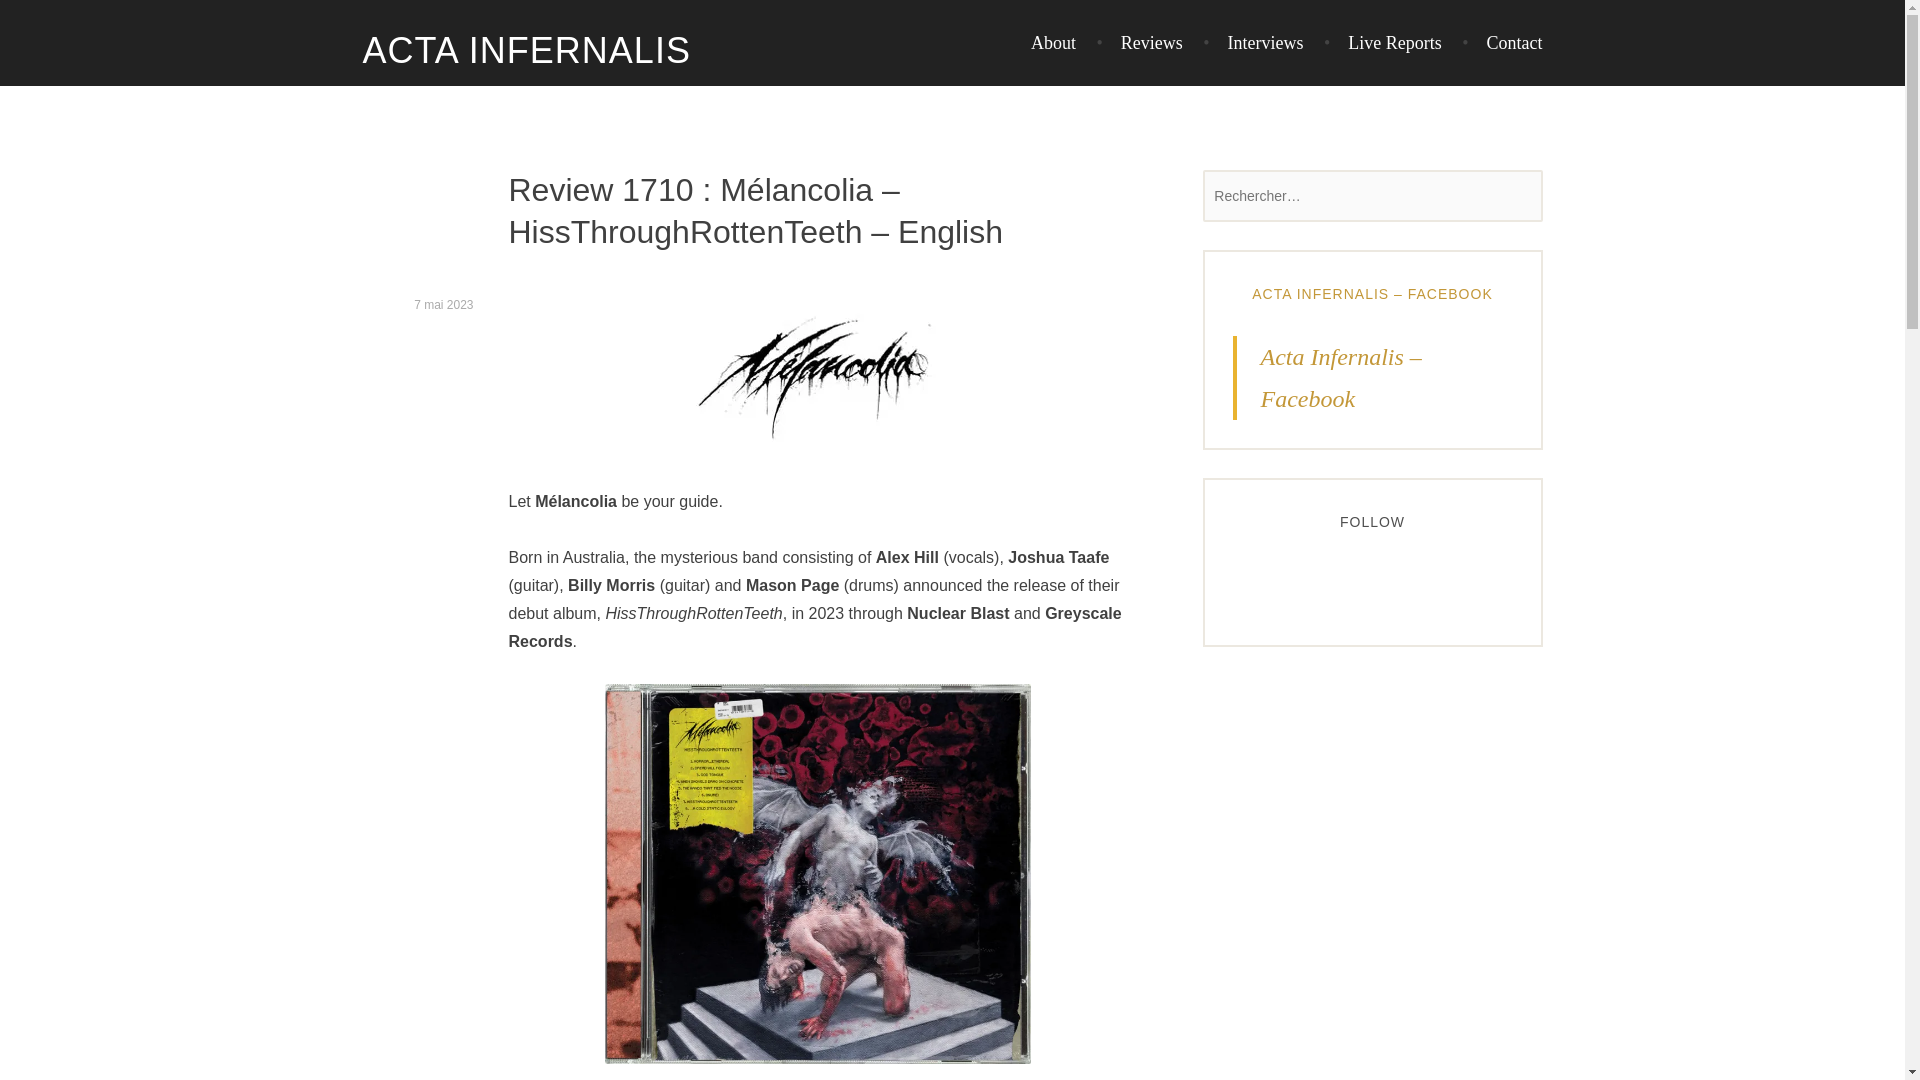  I want to click on Live Reports, so click(1382, 42).